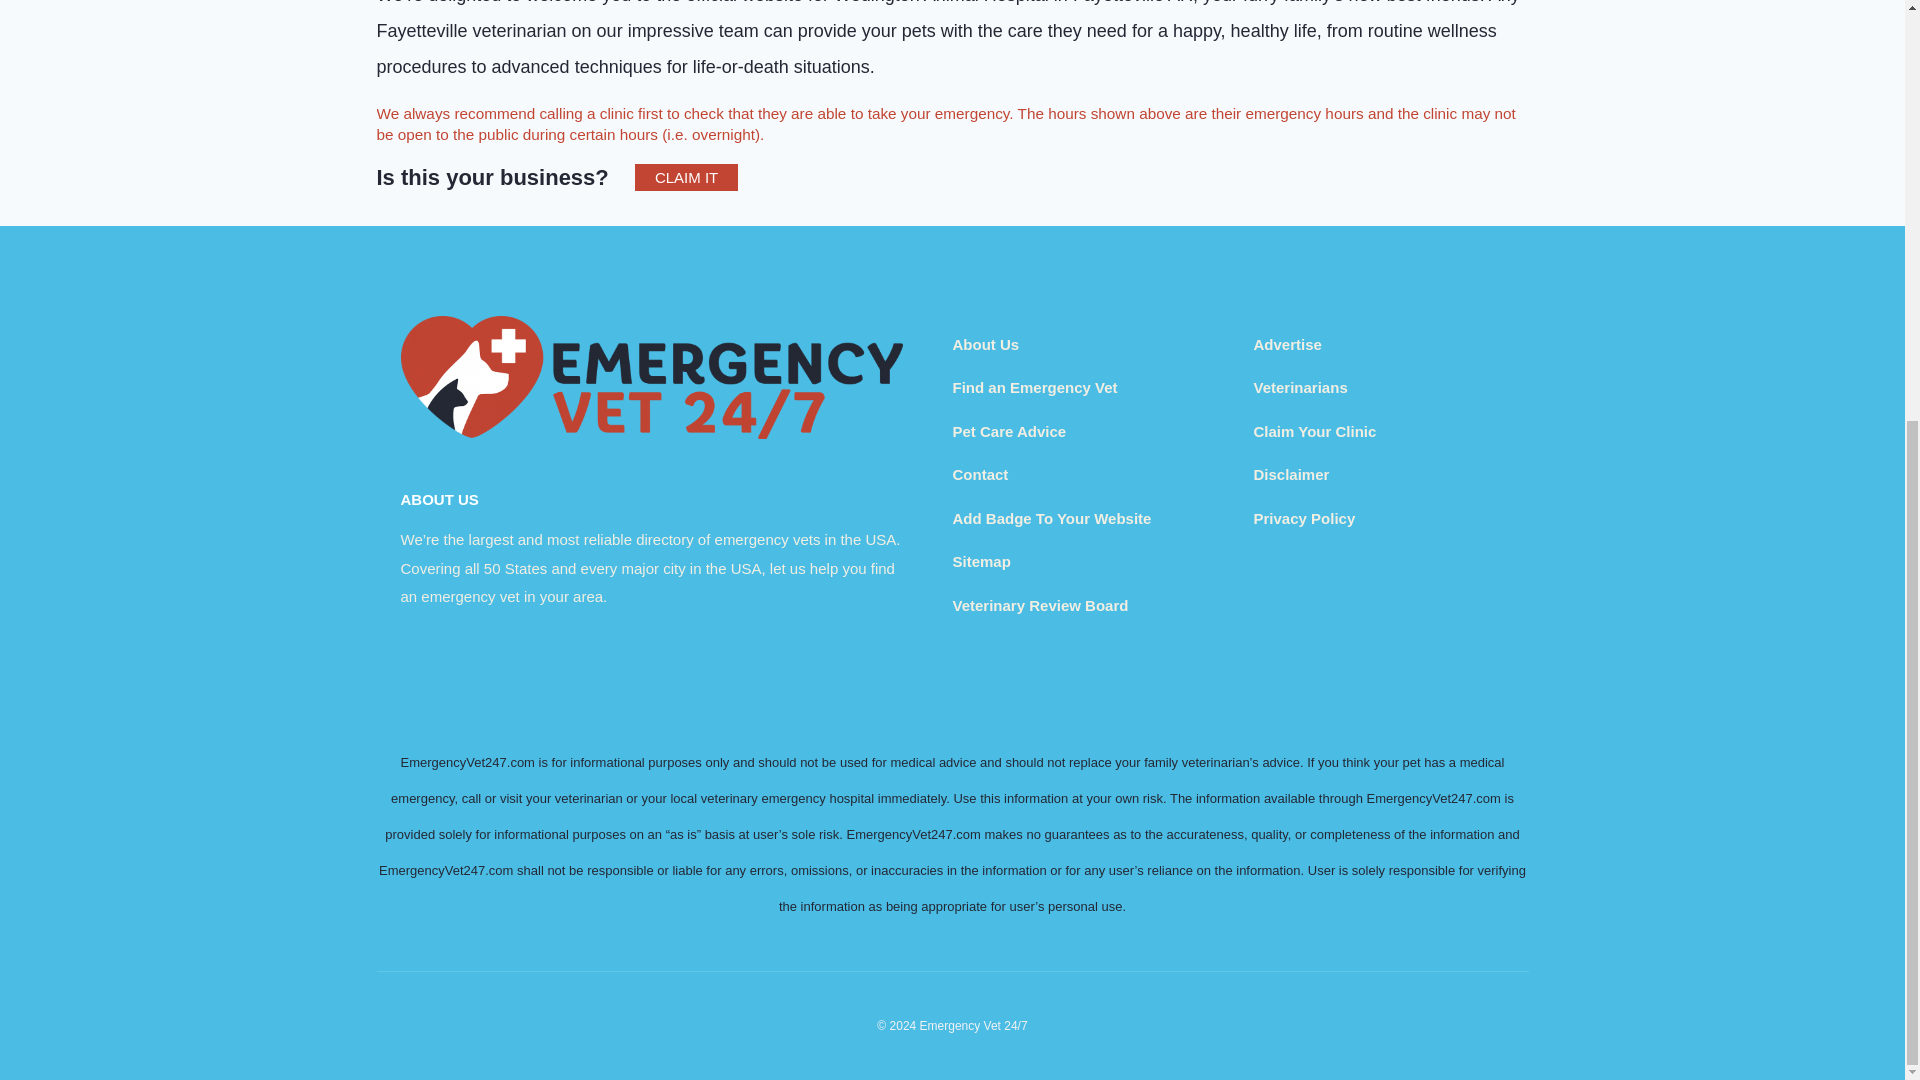 This screenshot has width=1920, height=1080. What do you see at coordinates (1008, 431) in the screenshot?
I see `Pet Care Advice` at bounding box center [1008, 431].